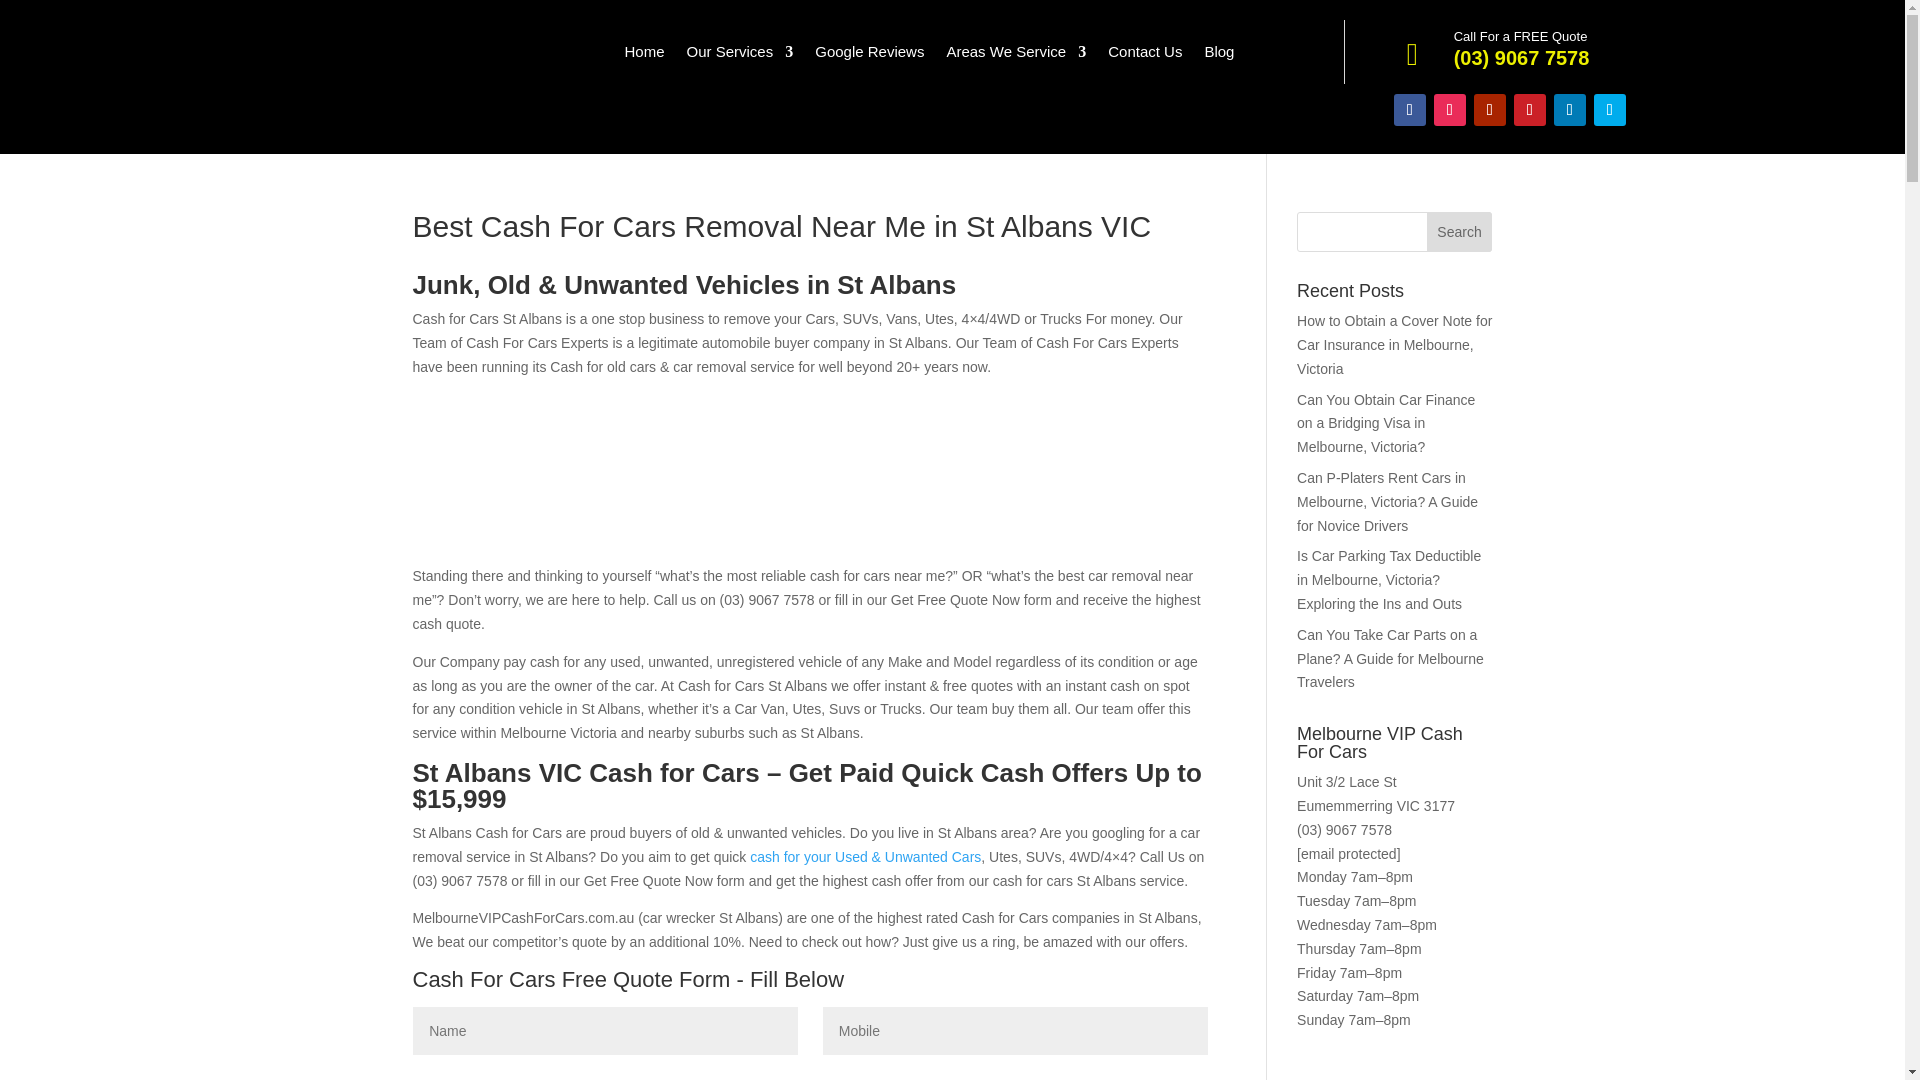 The height and width of the screenshot is (1080, 1920). I want to click on Our Services, so click(740, 56).